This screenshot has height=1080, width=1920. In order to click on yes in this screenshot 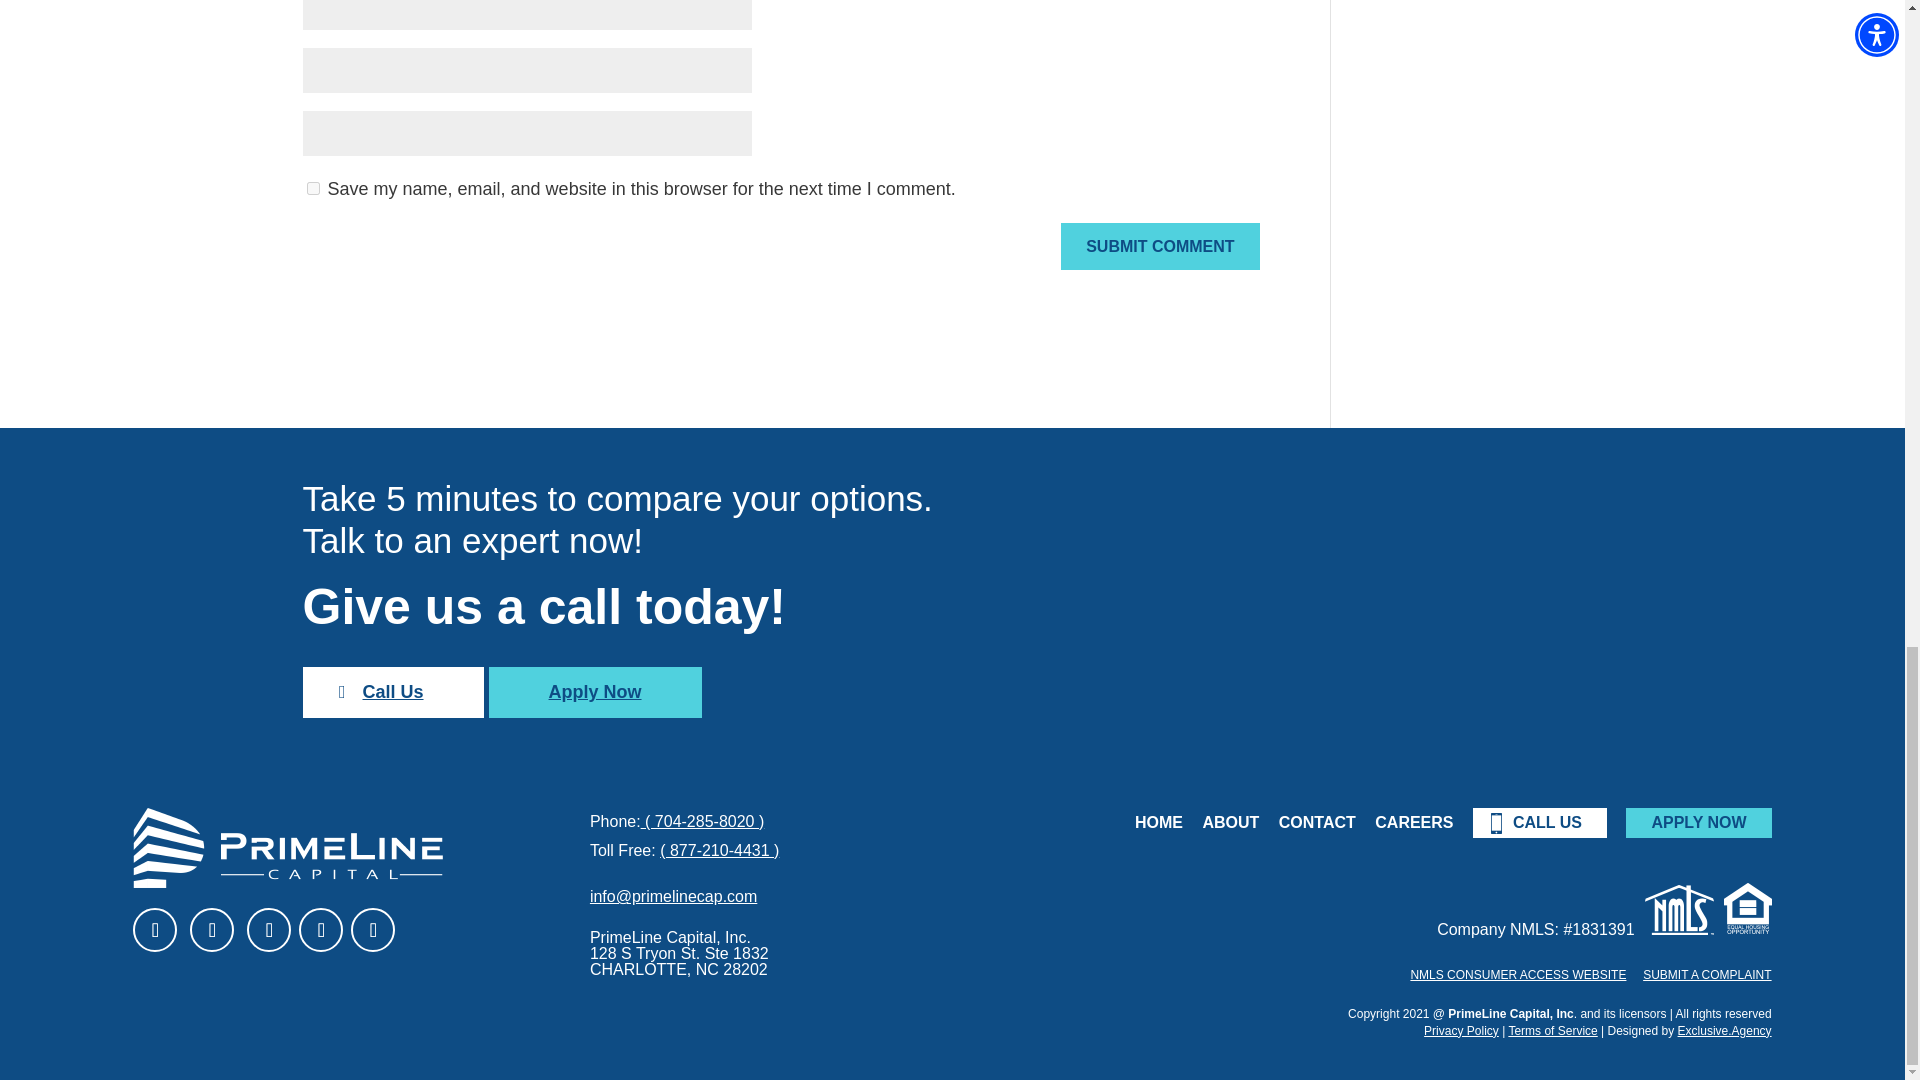, I will do `click(312, 188)`.